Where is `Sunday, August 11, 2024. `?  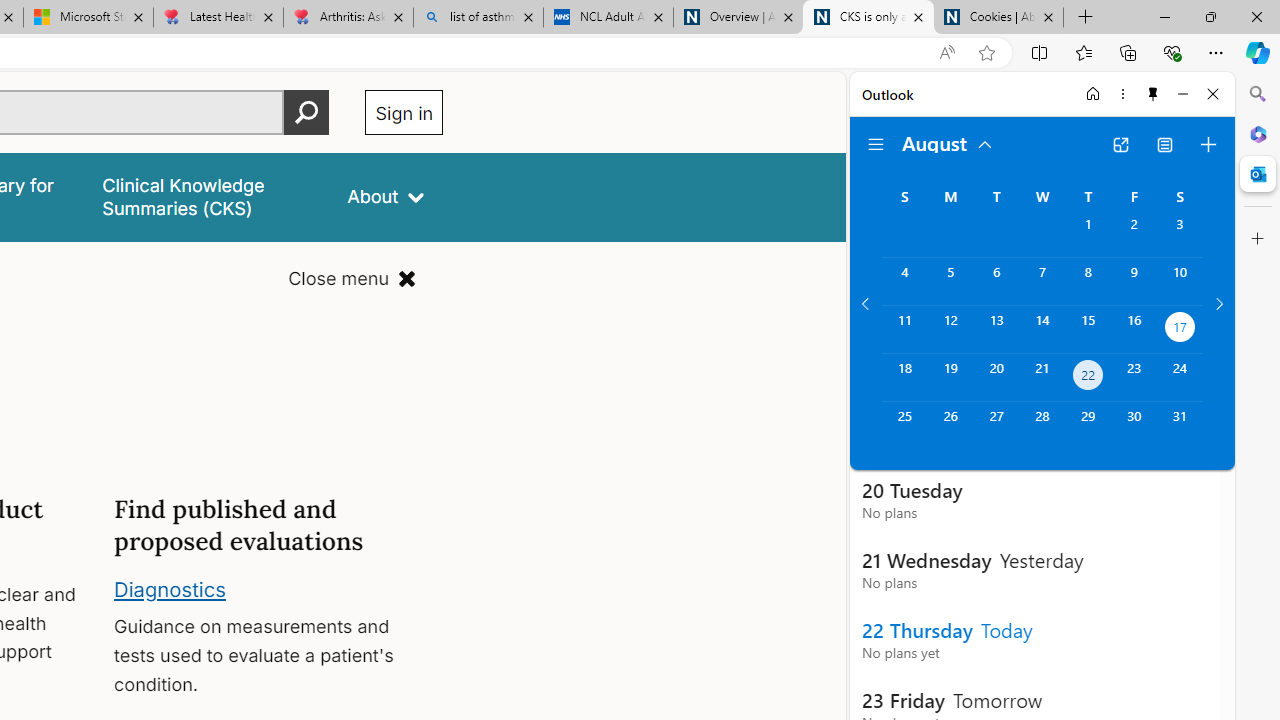
Sunday, August 11, 2024.  is located at coordinates (904, 329).